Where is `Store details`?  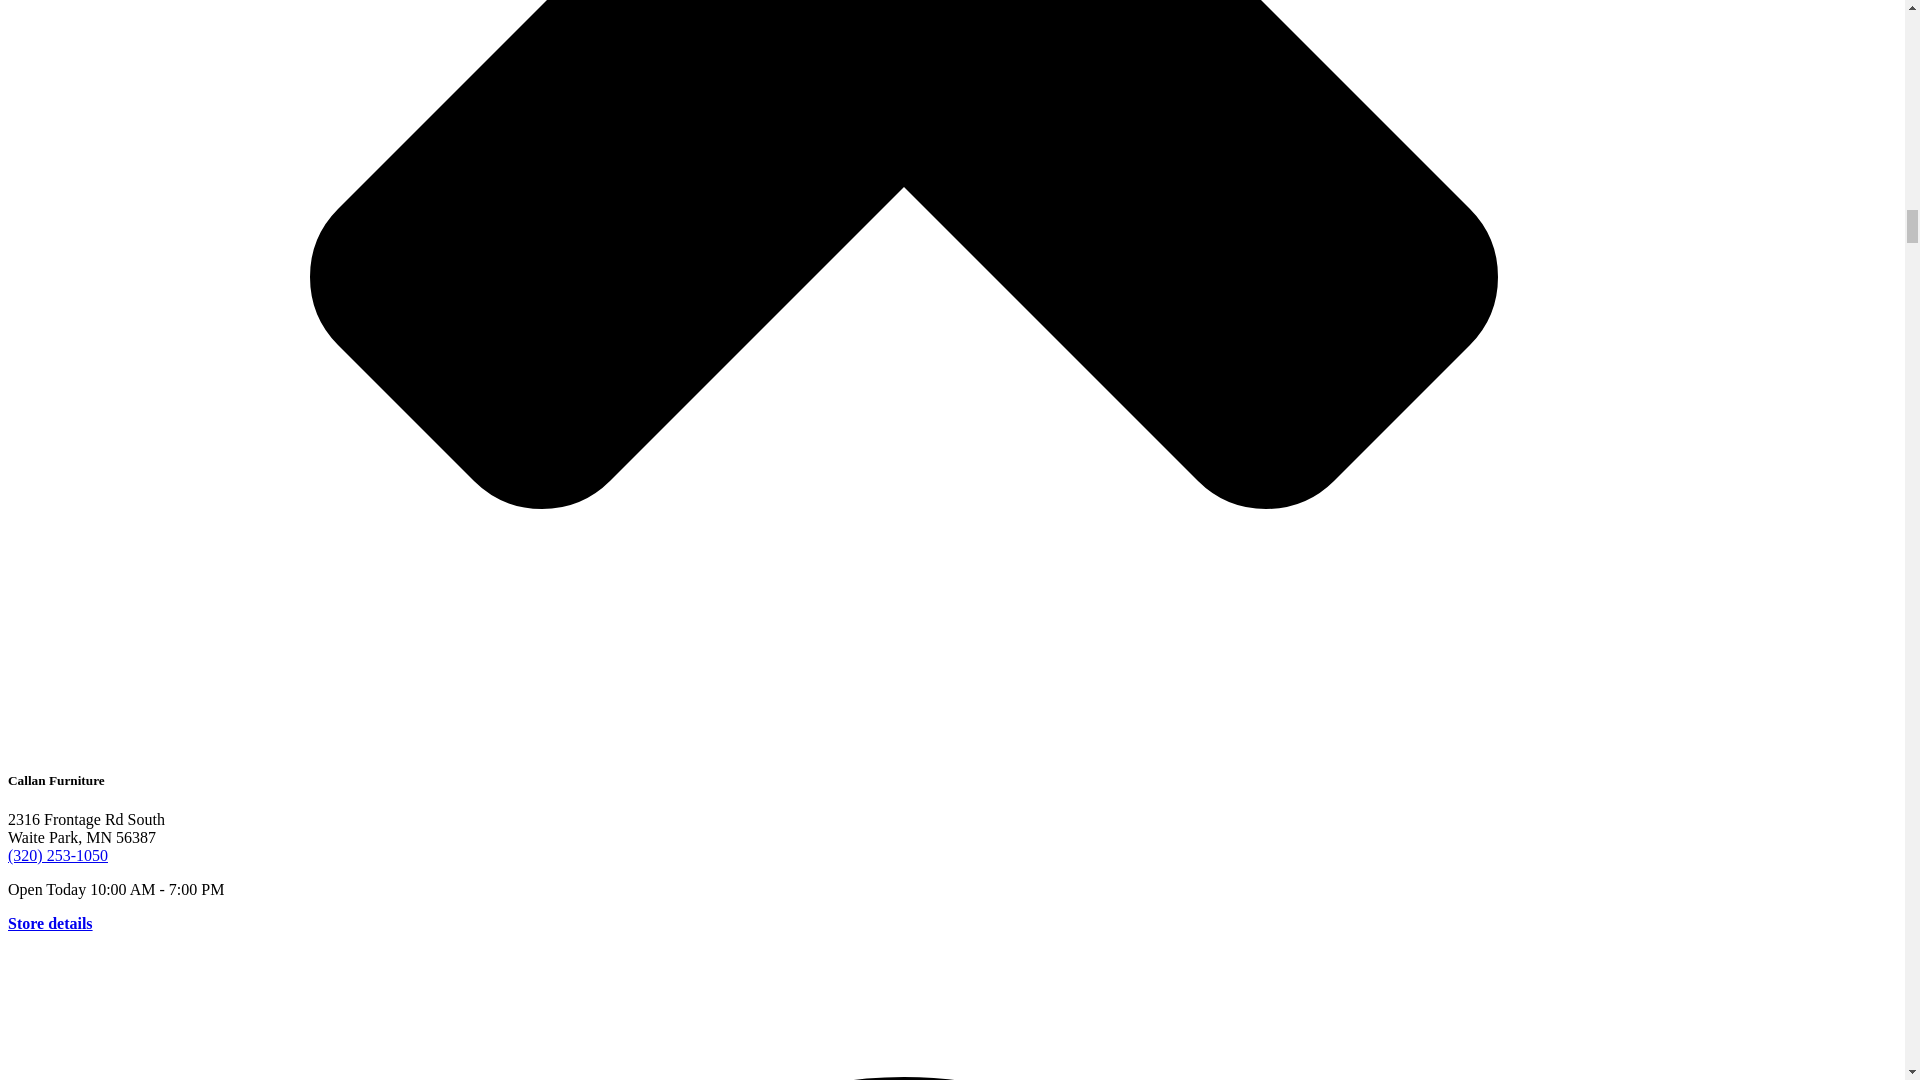
Store details is located at coordinates (50, 923).